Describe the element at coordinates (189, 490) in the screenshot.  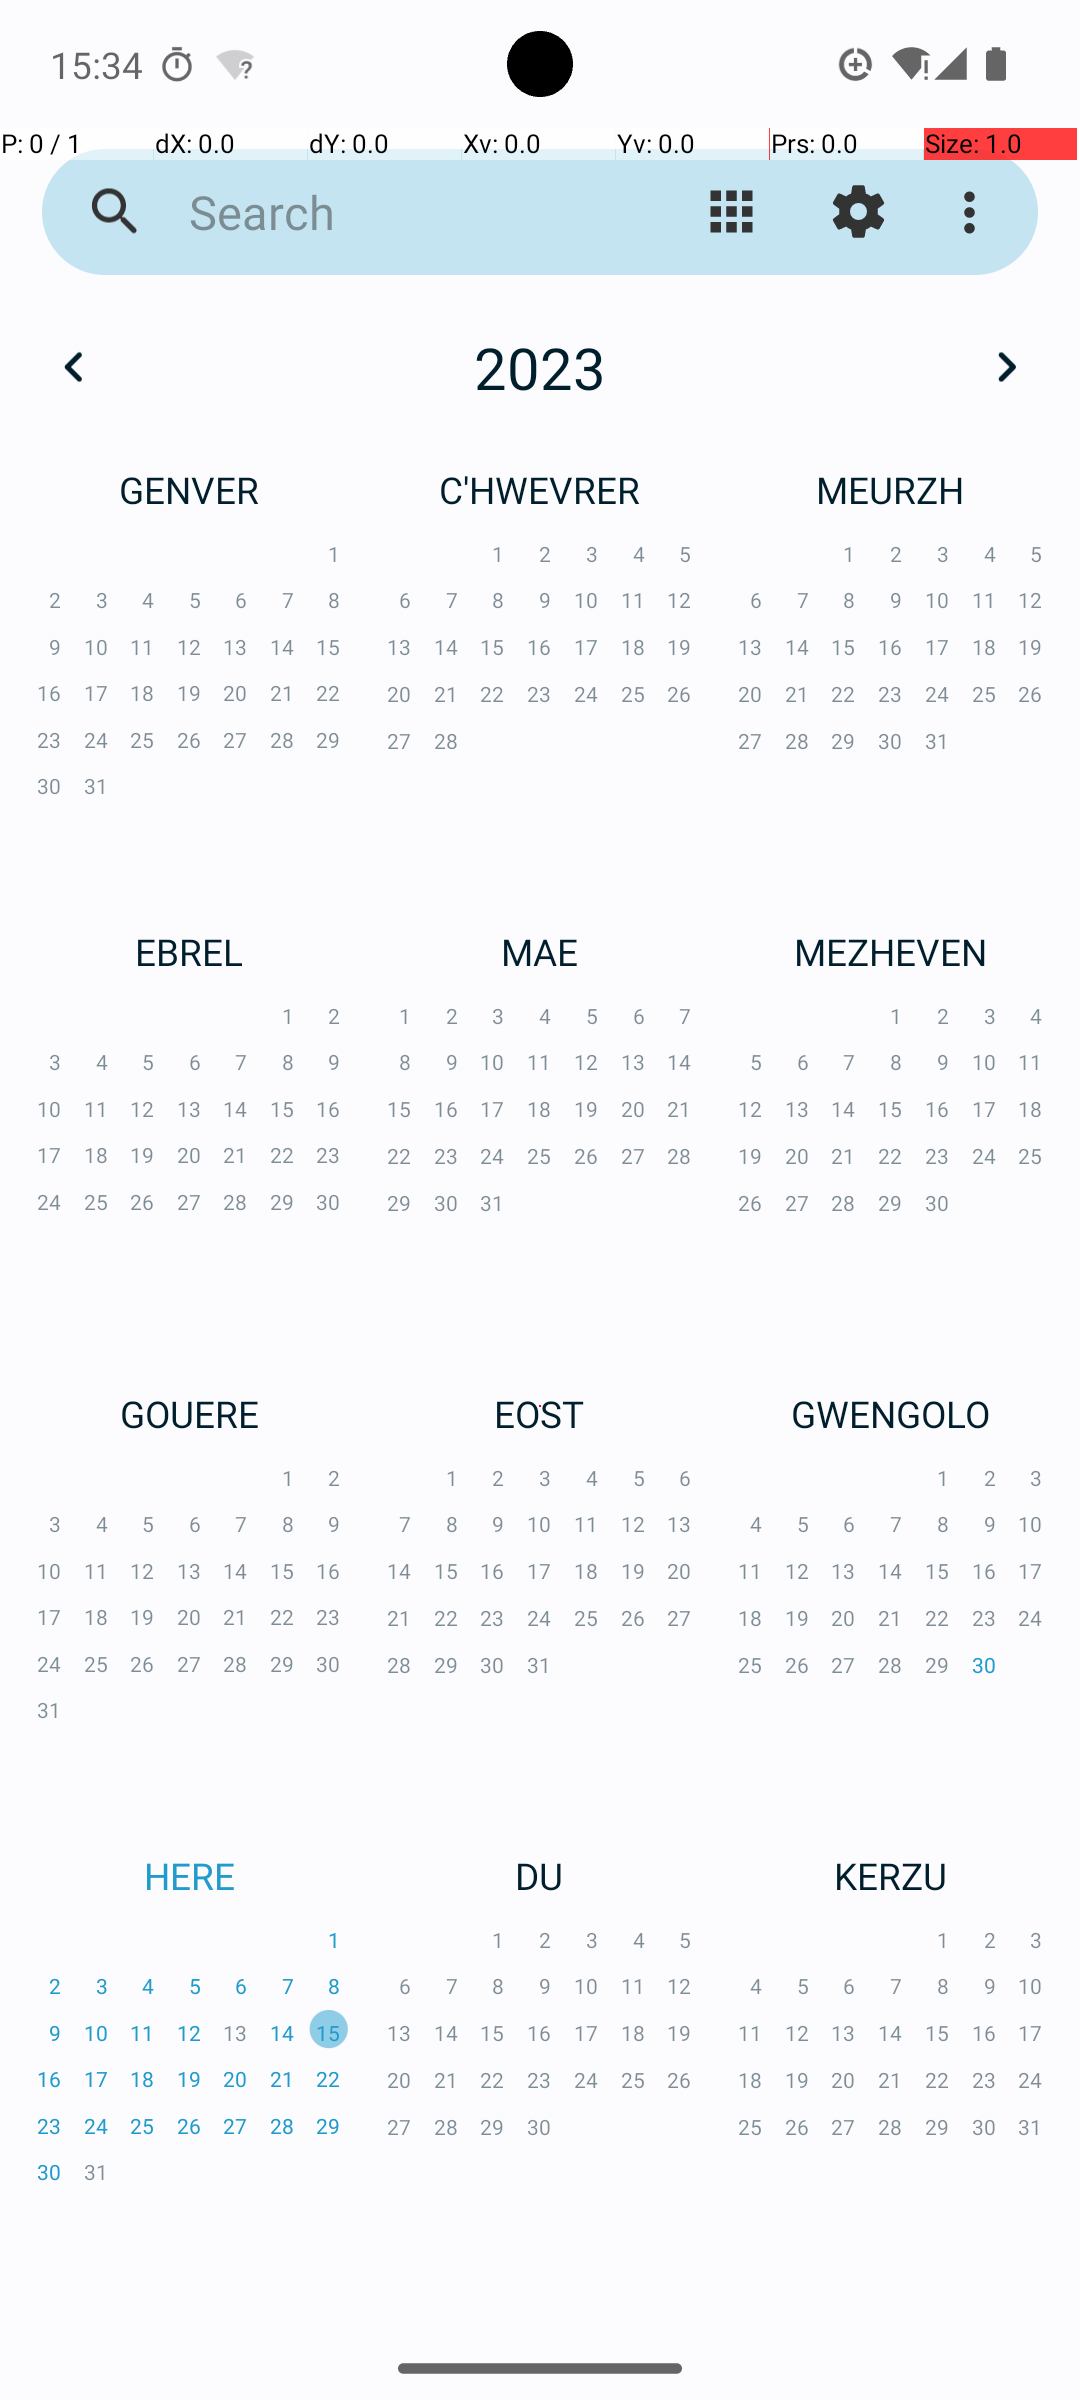
I see `GENVER` at that location.